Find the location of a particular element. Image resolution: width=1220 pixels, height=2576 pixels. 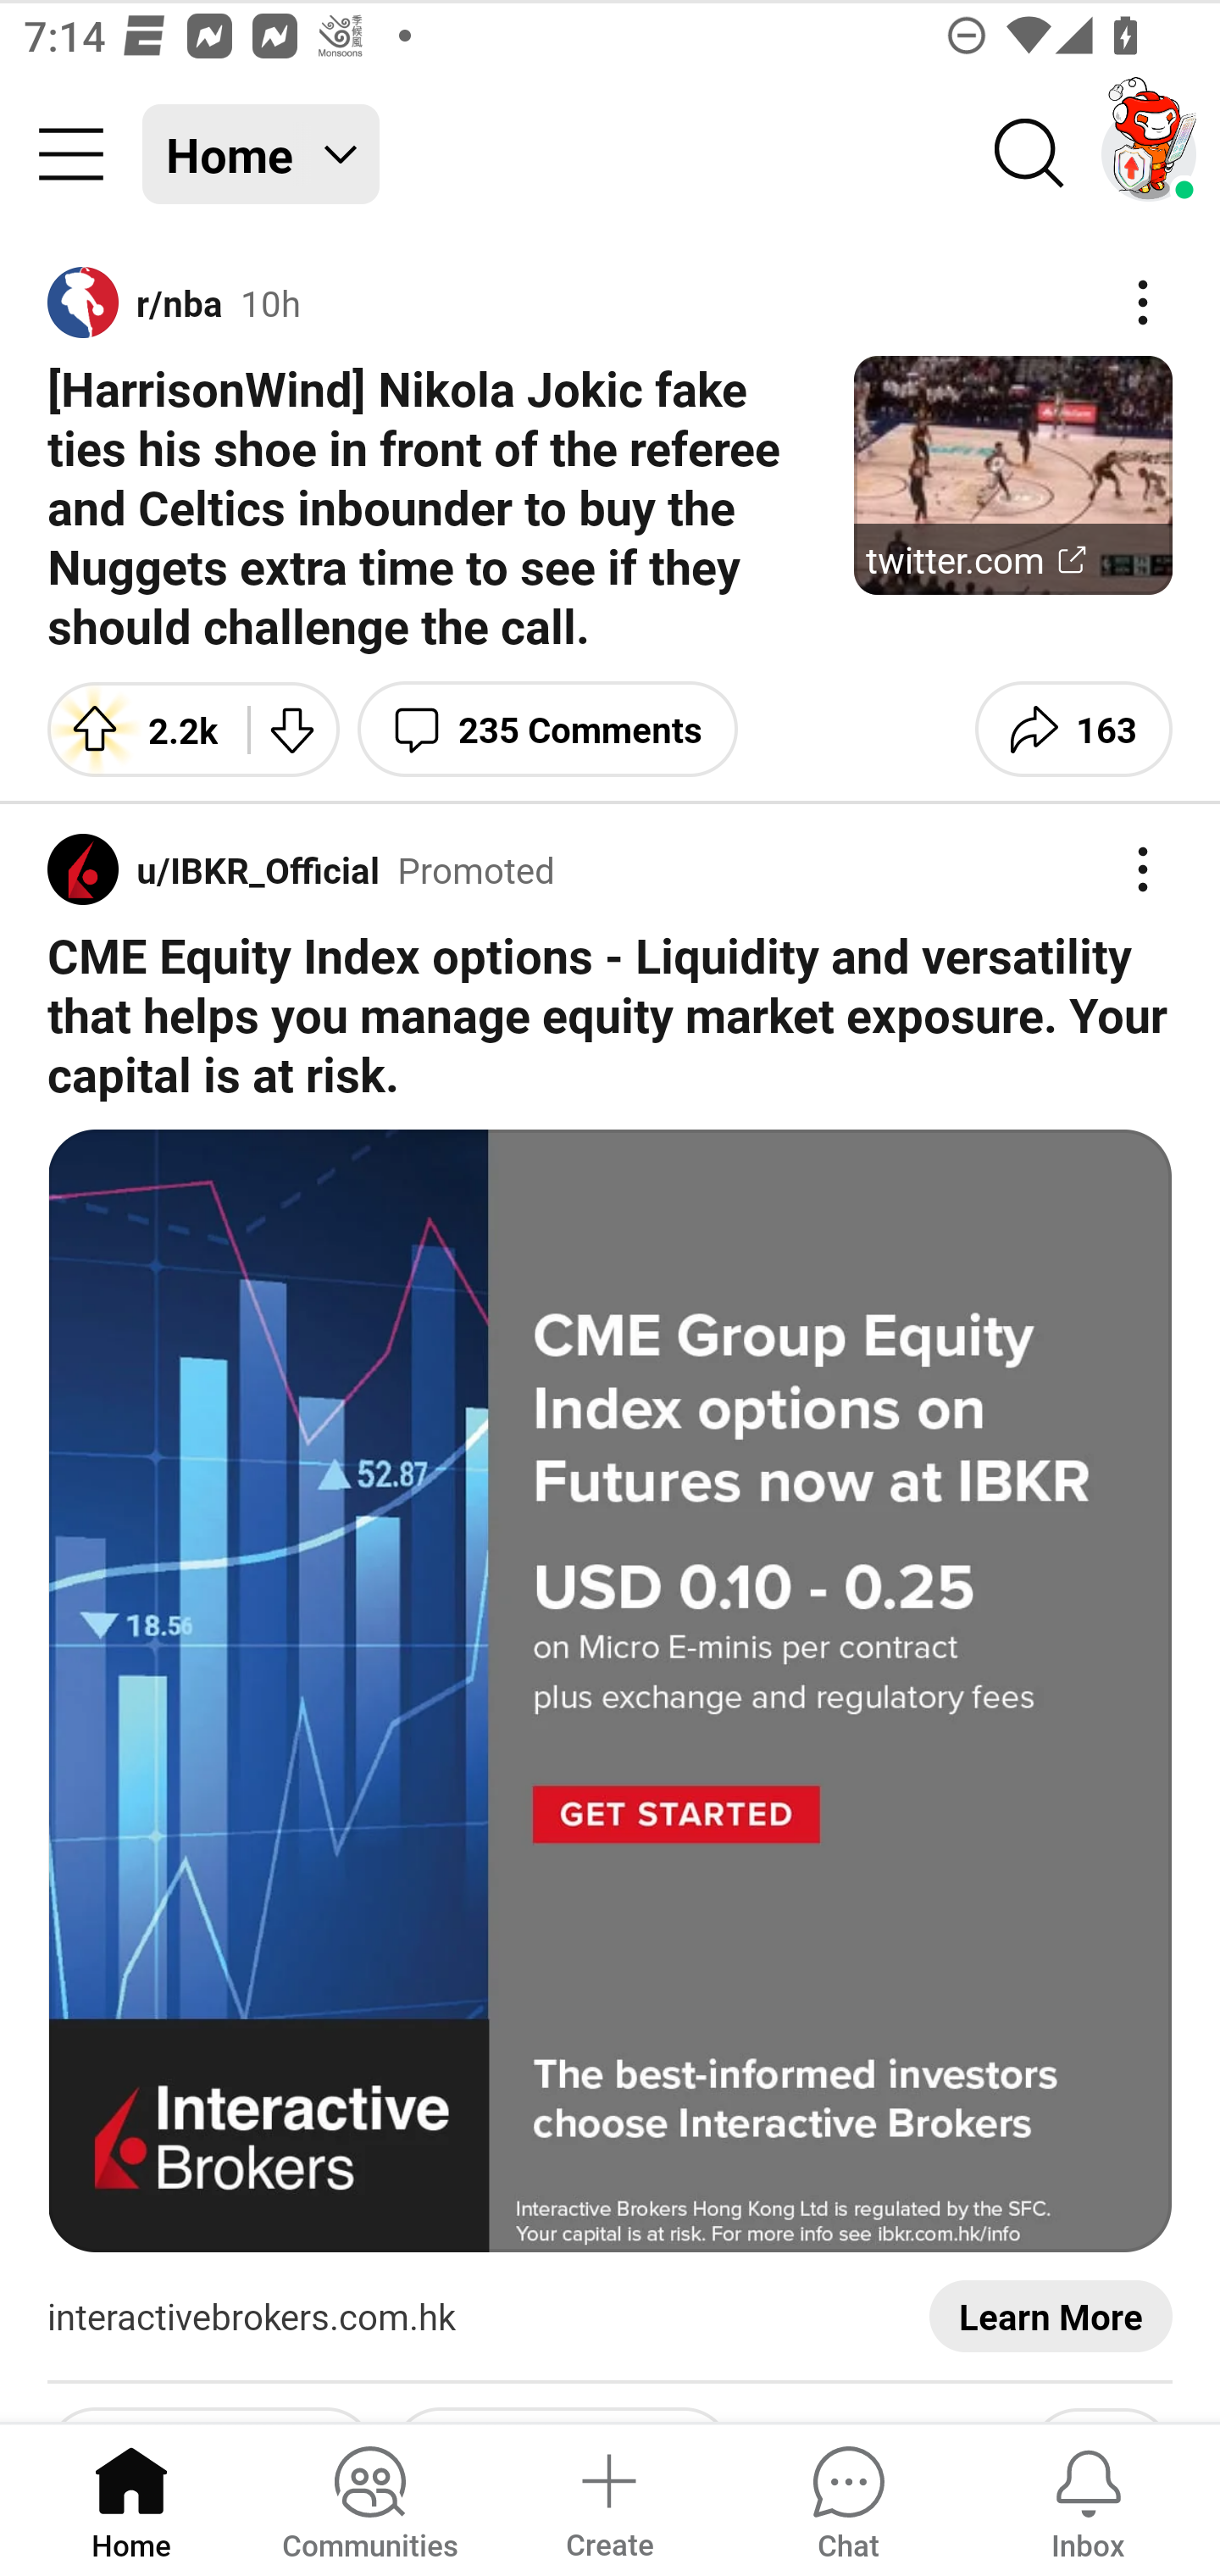

Search is located at coordinates (1030, 154).